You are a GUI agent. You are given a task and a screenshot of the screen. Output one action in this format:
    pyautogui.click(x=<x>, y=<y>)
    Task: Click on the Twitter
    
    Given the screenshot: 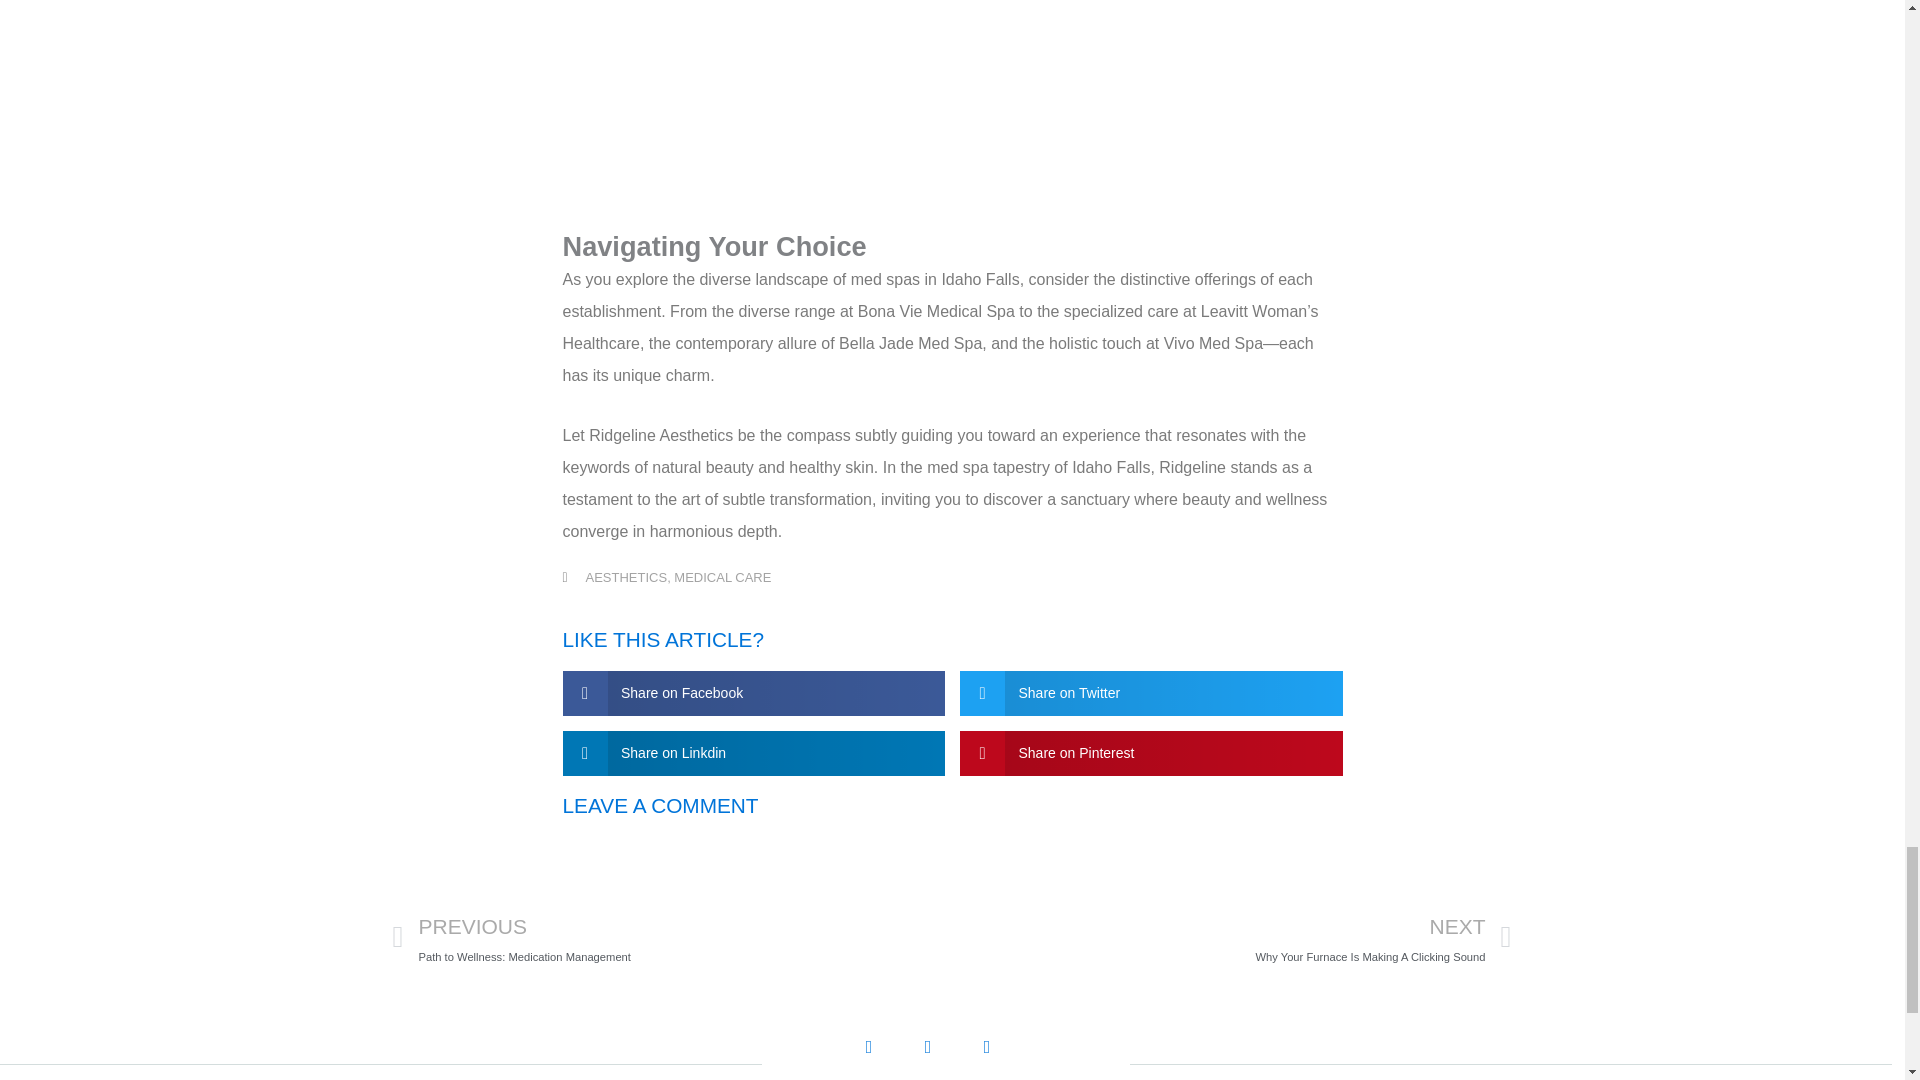 What is the action you would take?
    pyautogui.click(x=626, y=578)
    